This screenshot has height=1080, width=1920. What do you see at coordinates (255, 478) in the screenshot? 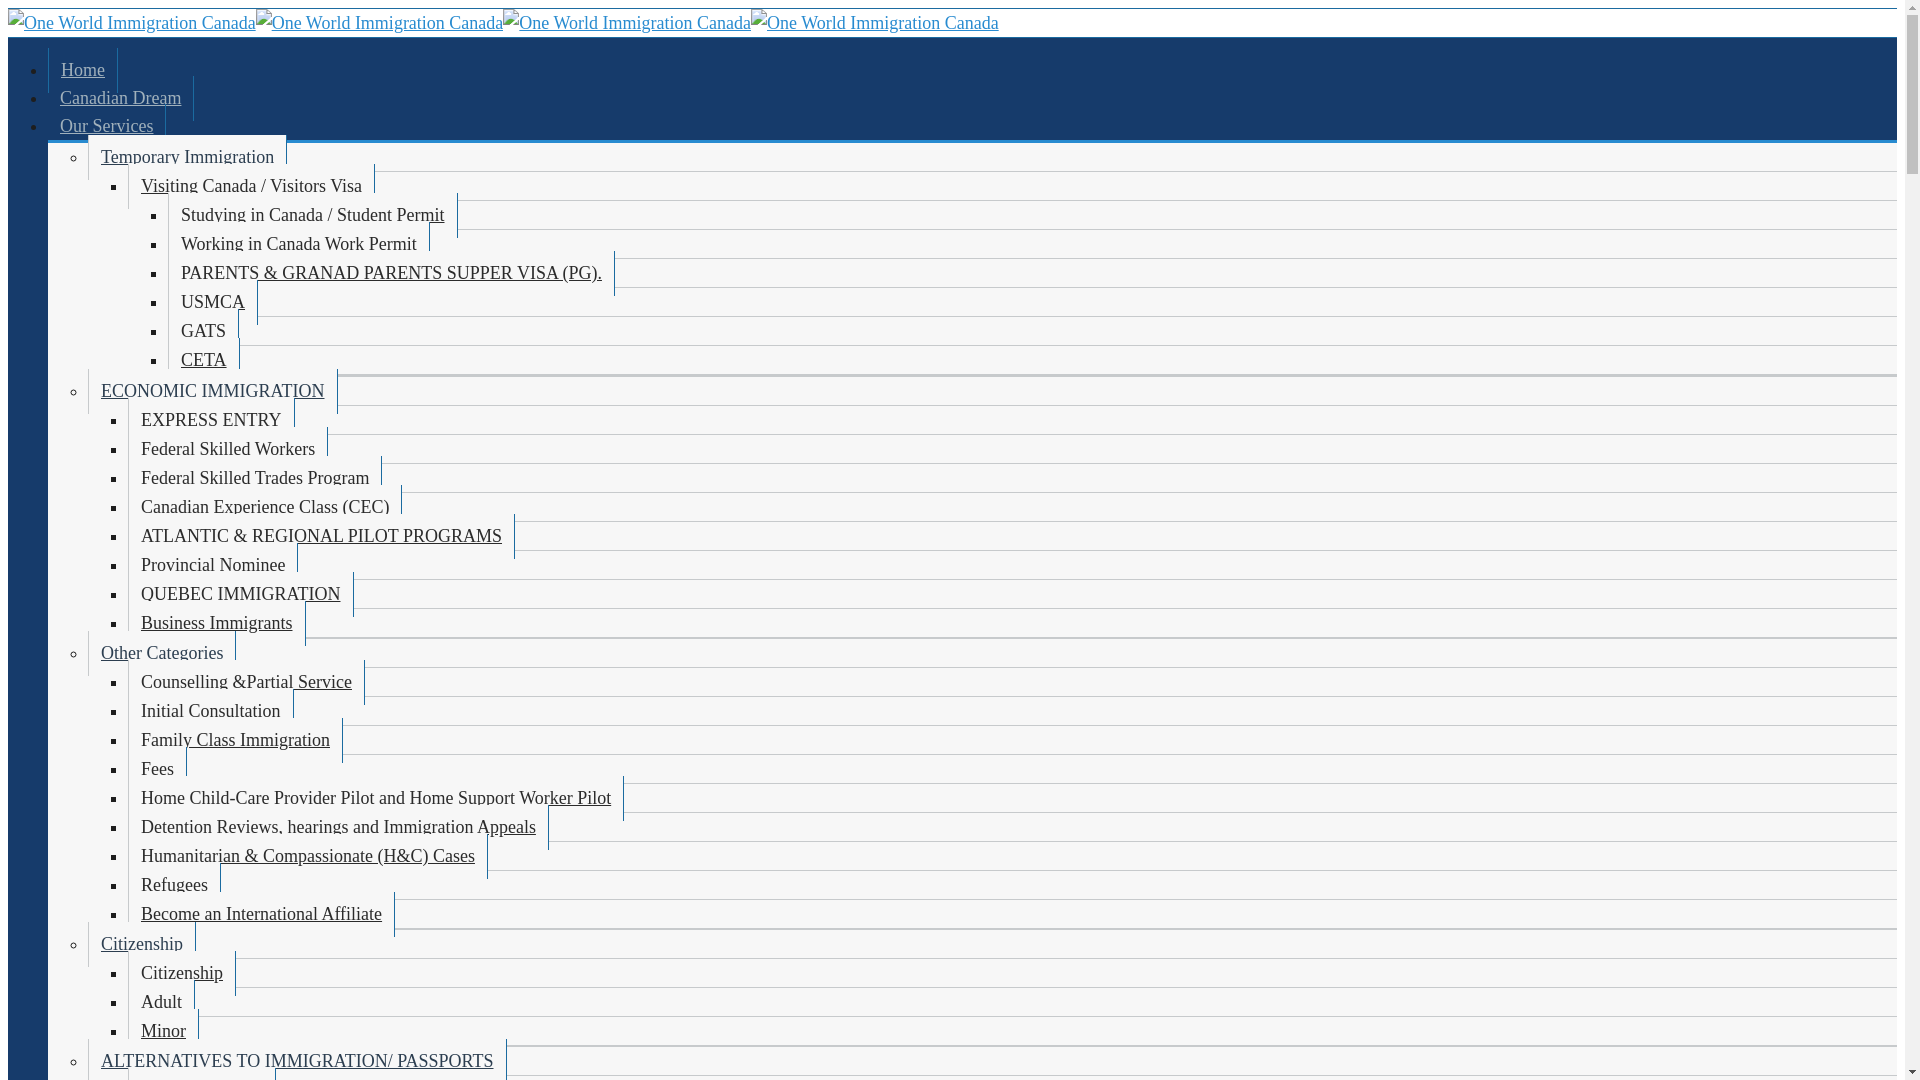
I see `Federal Skilled Trades Program` at bounding box center [255, 478].